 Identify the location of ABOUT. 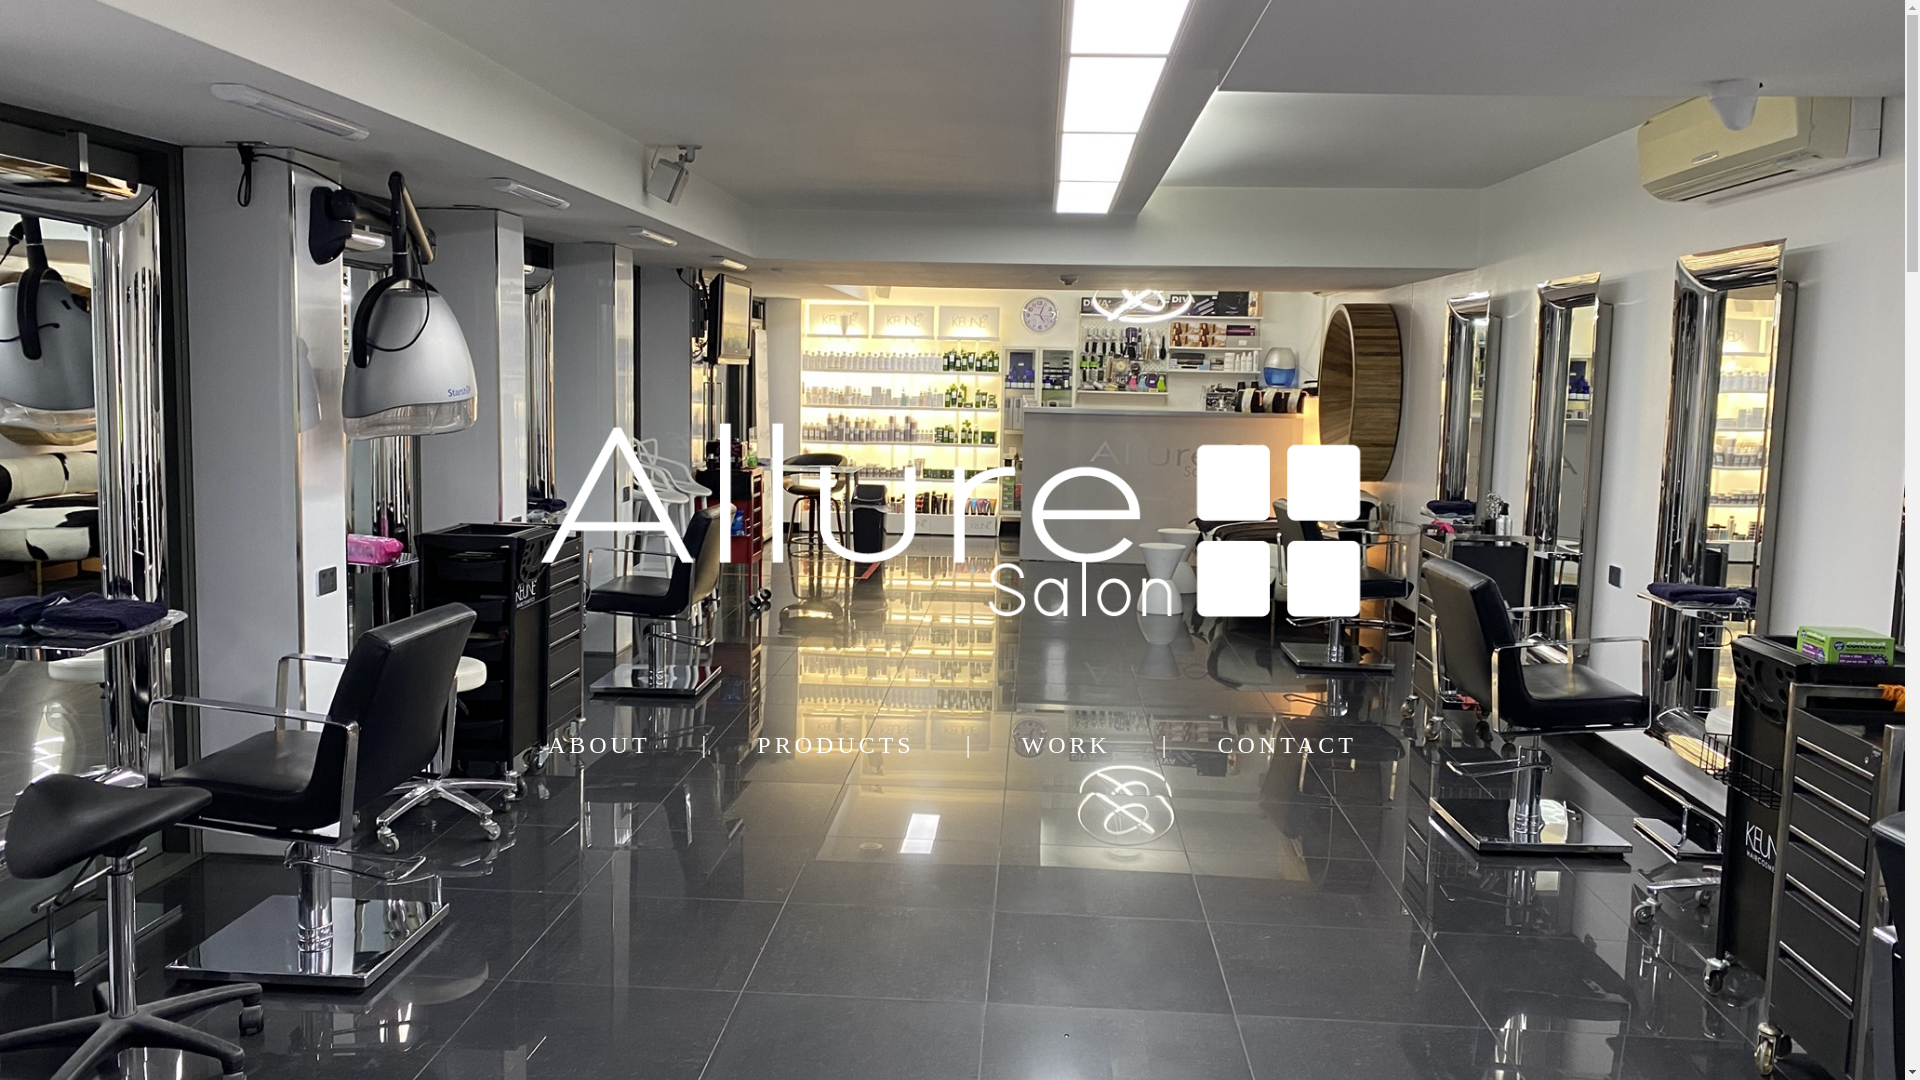
(600, 750).